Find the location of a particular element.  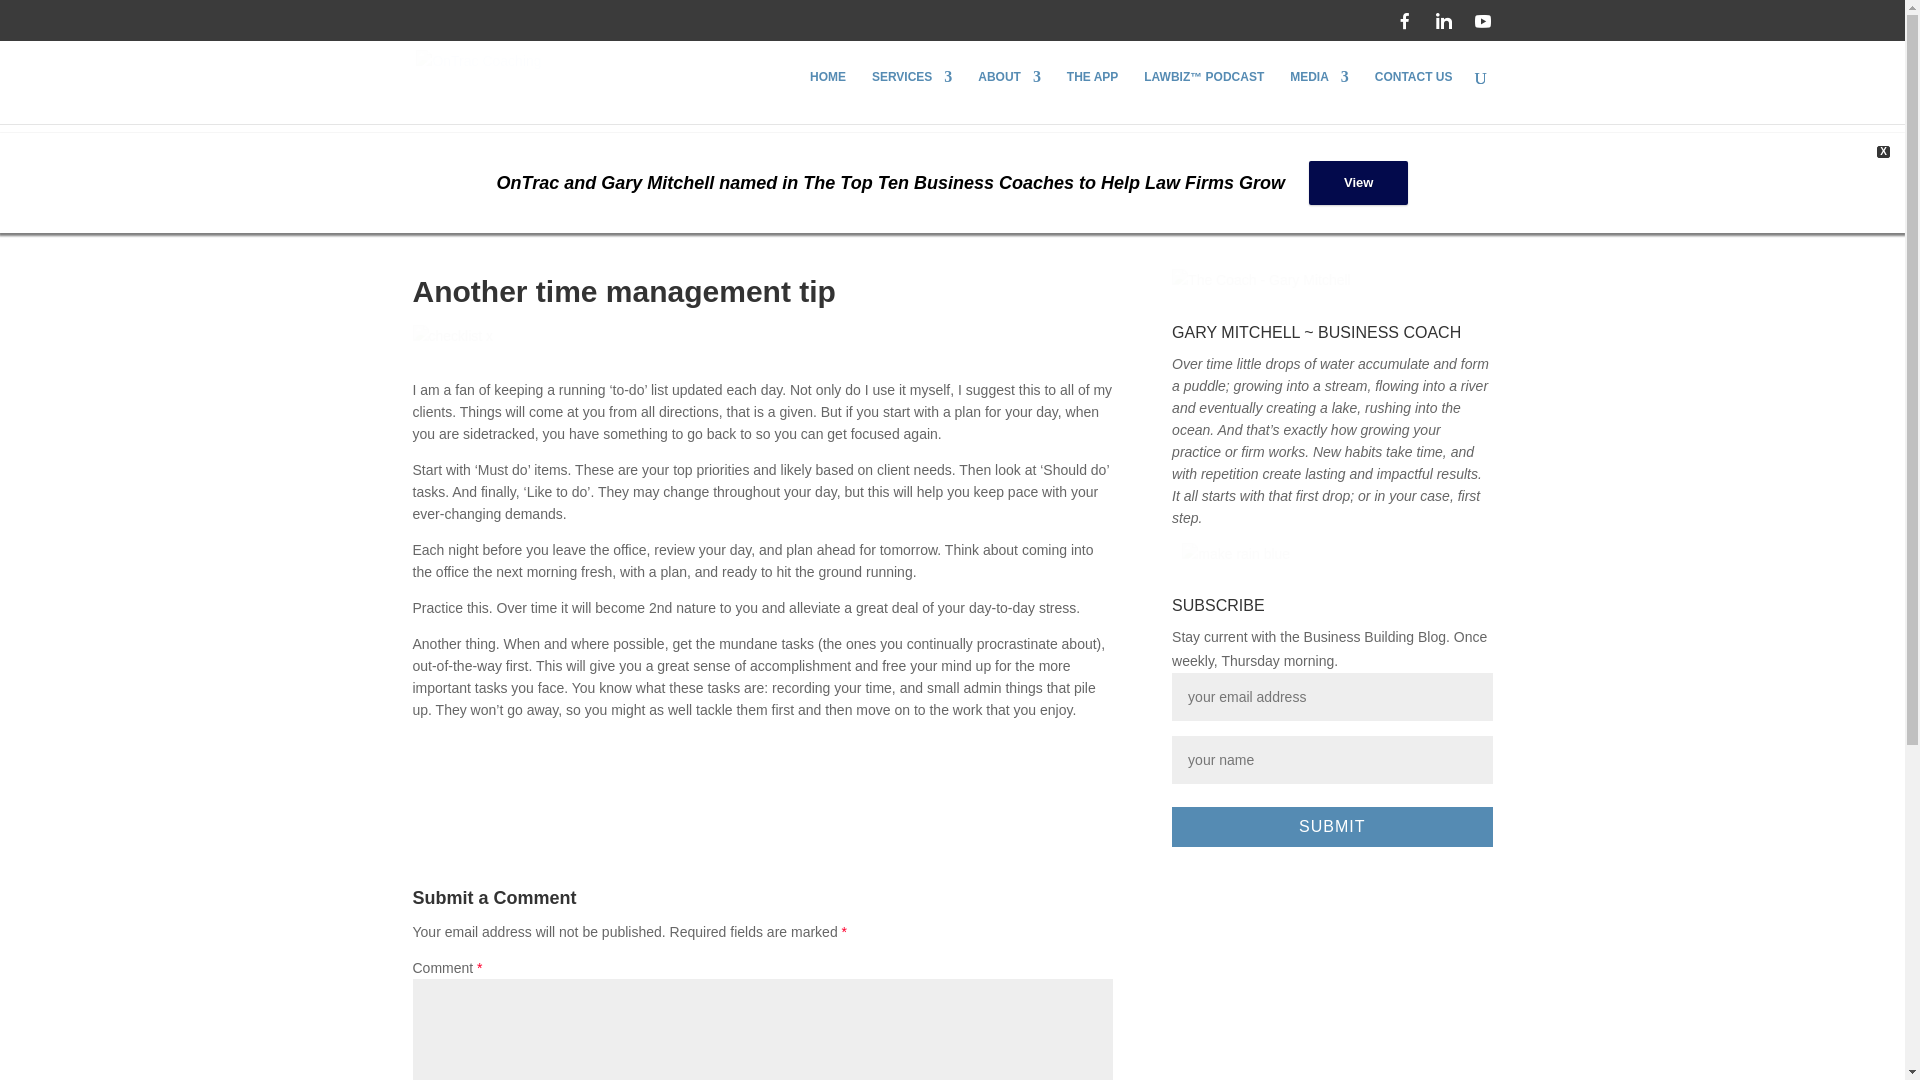

SERVICES is located at coordinates (912, 97).